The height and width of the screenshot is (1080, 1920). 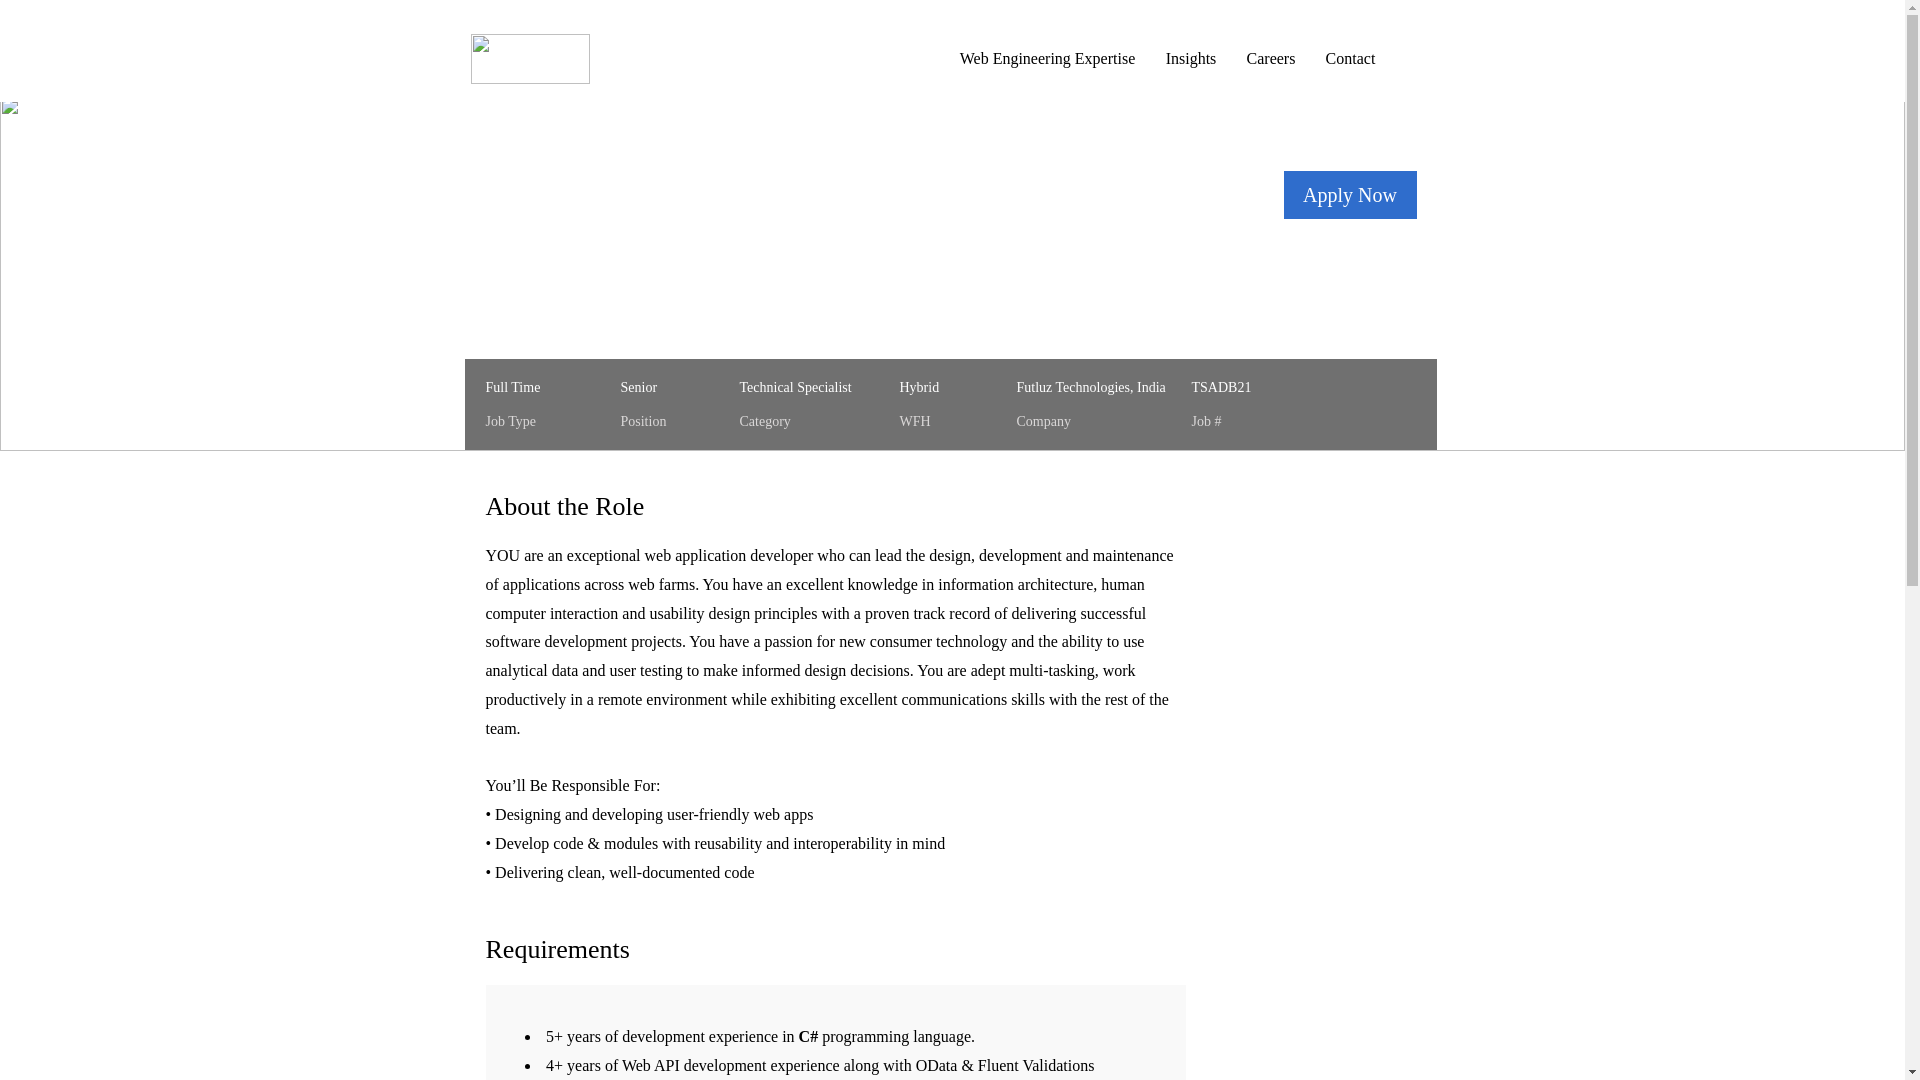 I want to click on Careers, so click(x=1272, y=58).